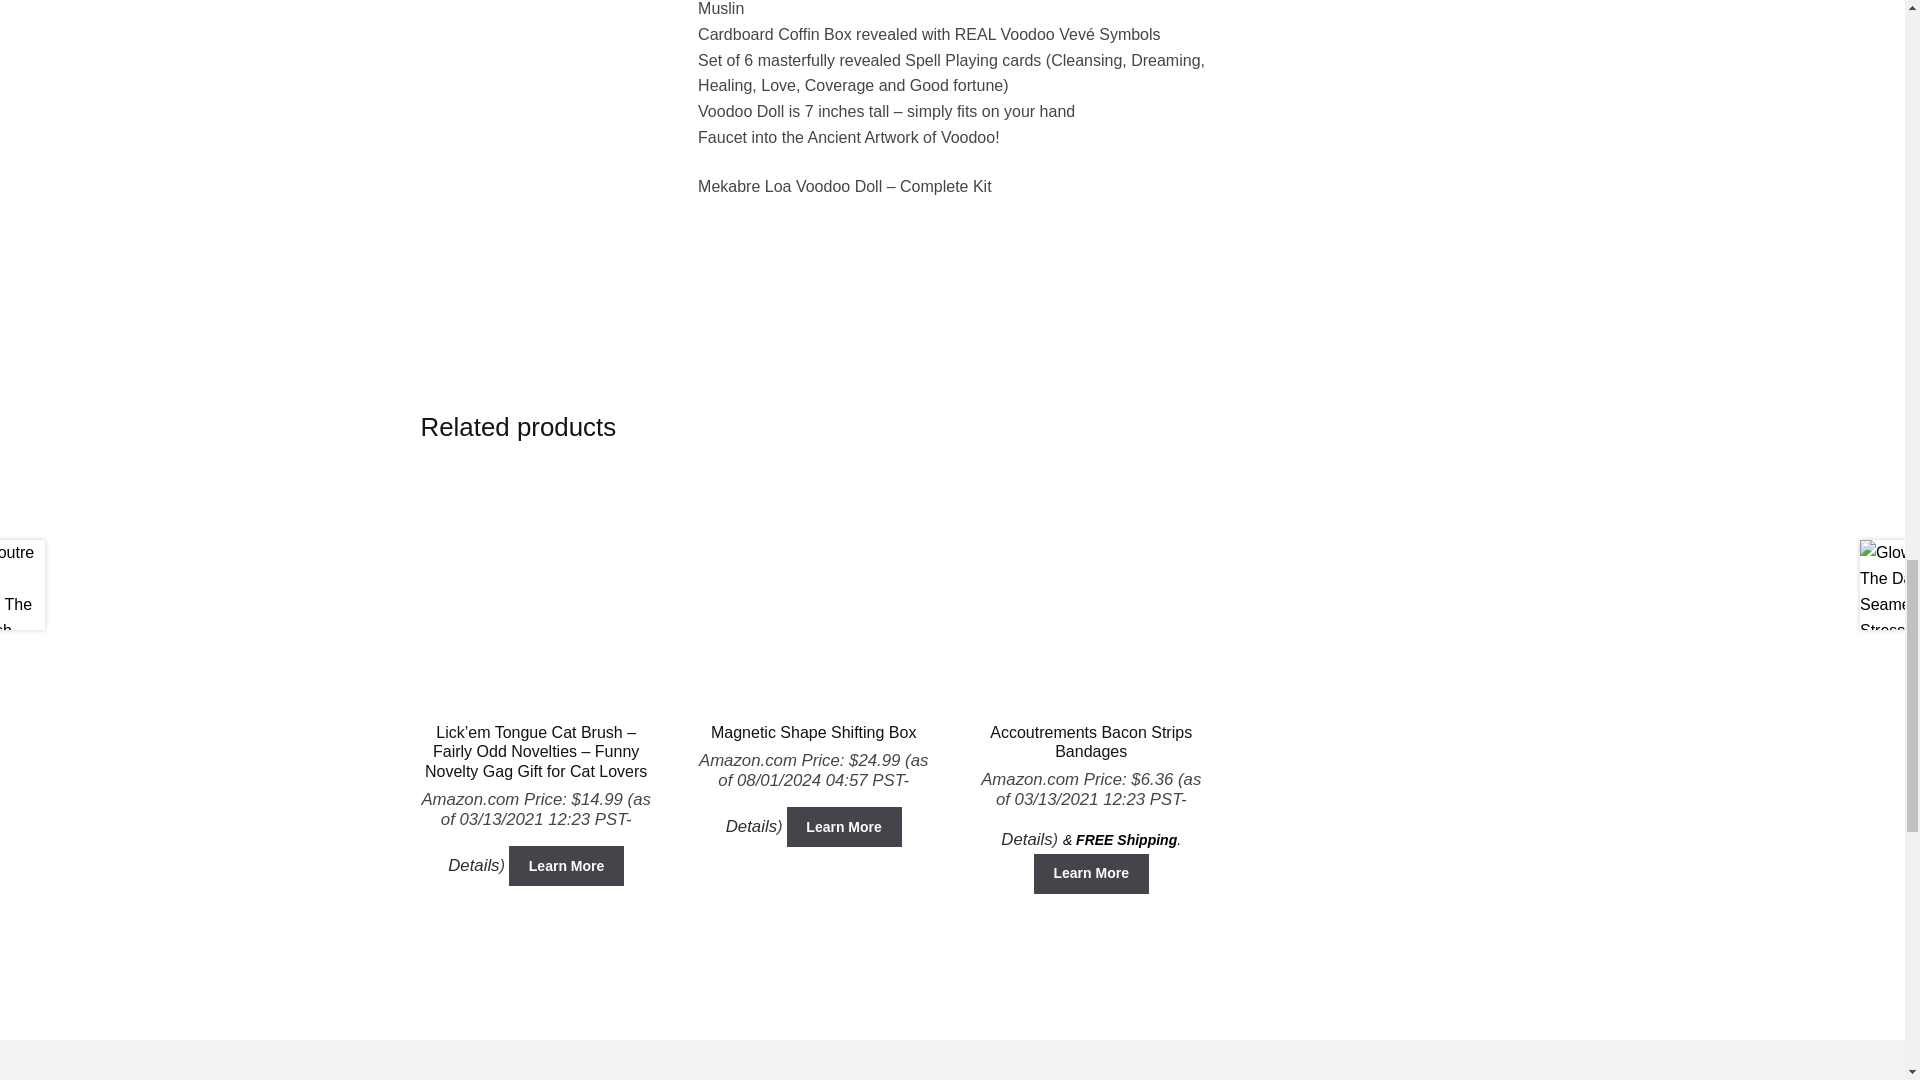 This screenshot has height=1080, width=1920. Describe the element at coordinates (1091, 874) in the screenshot. I see `Learn More` at that location.